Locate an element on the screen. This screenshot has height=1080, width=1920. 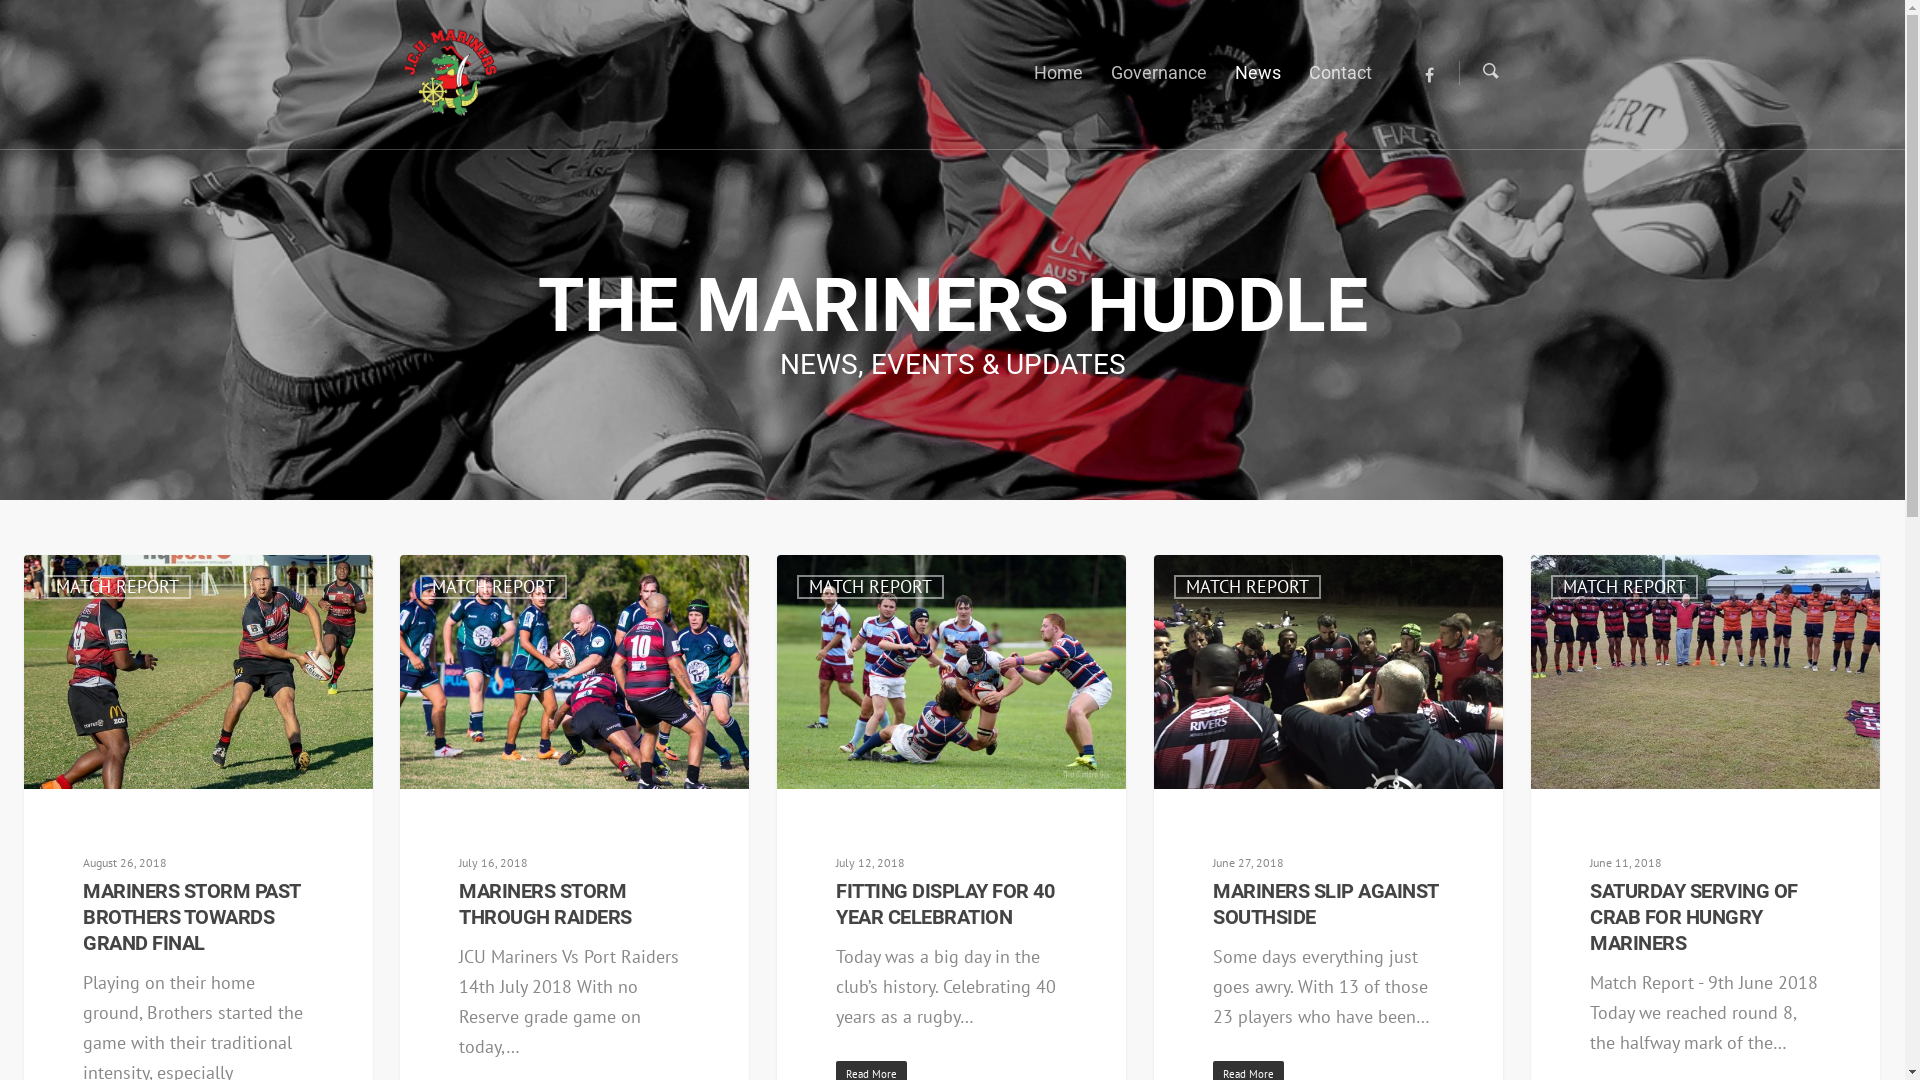
News is located at coordinates (1258, 86).